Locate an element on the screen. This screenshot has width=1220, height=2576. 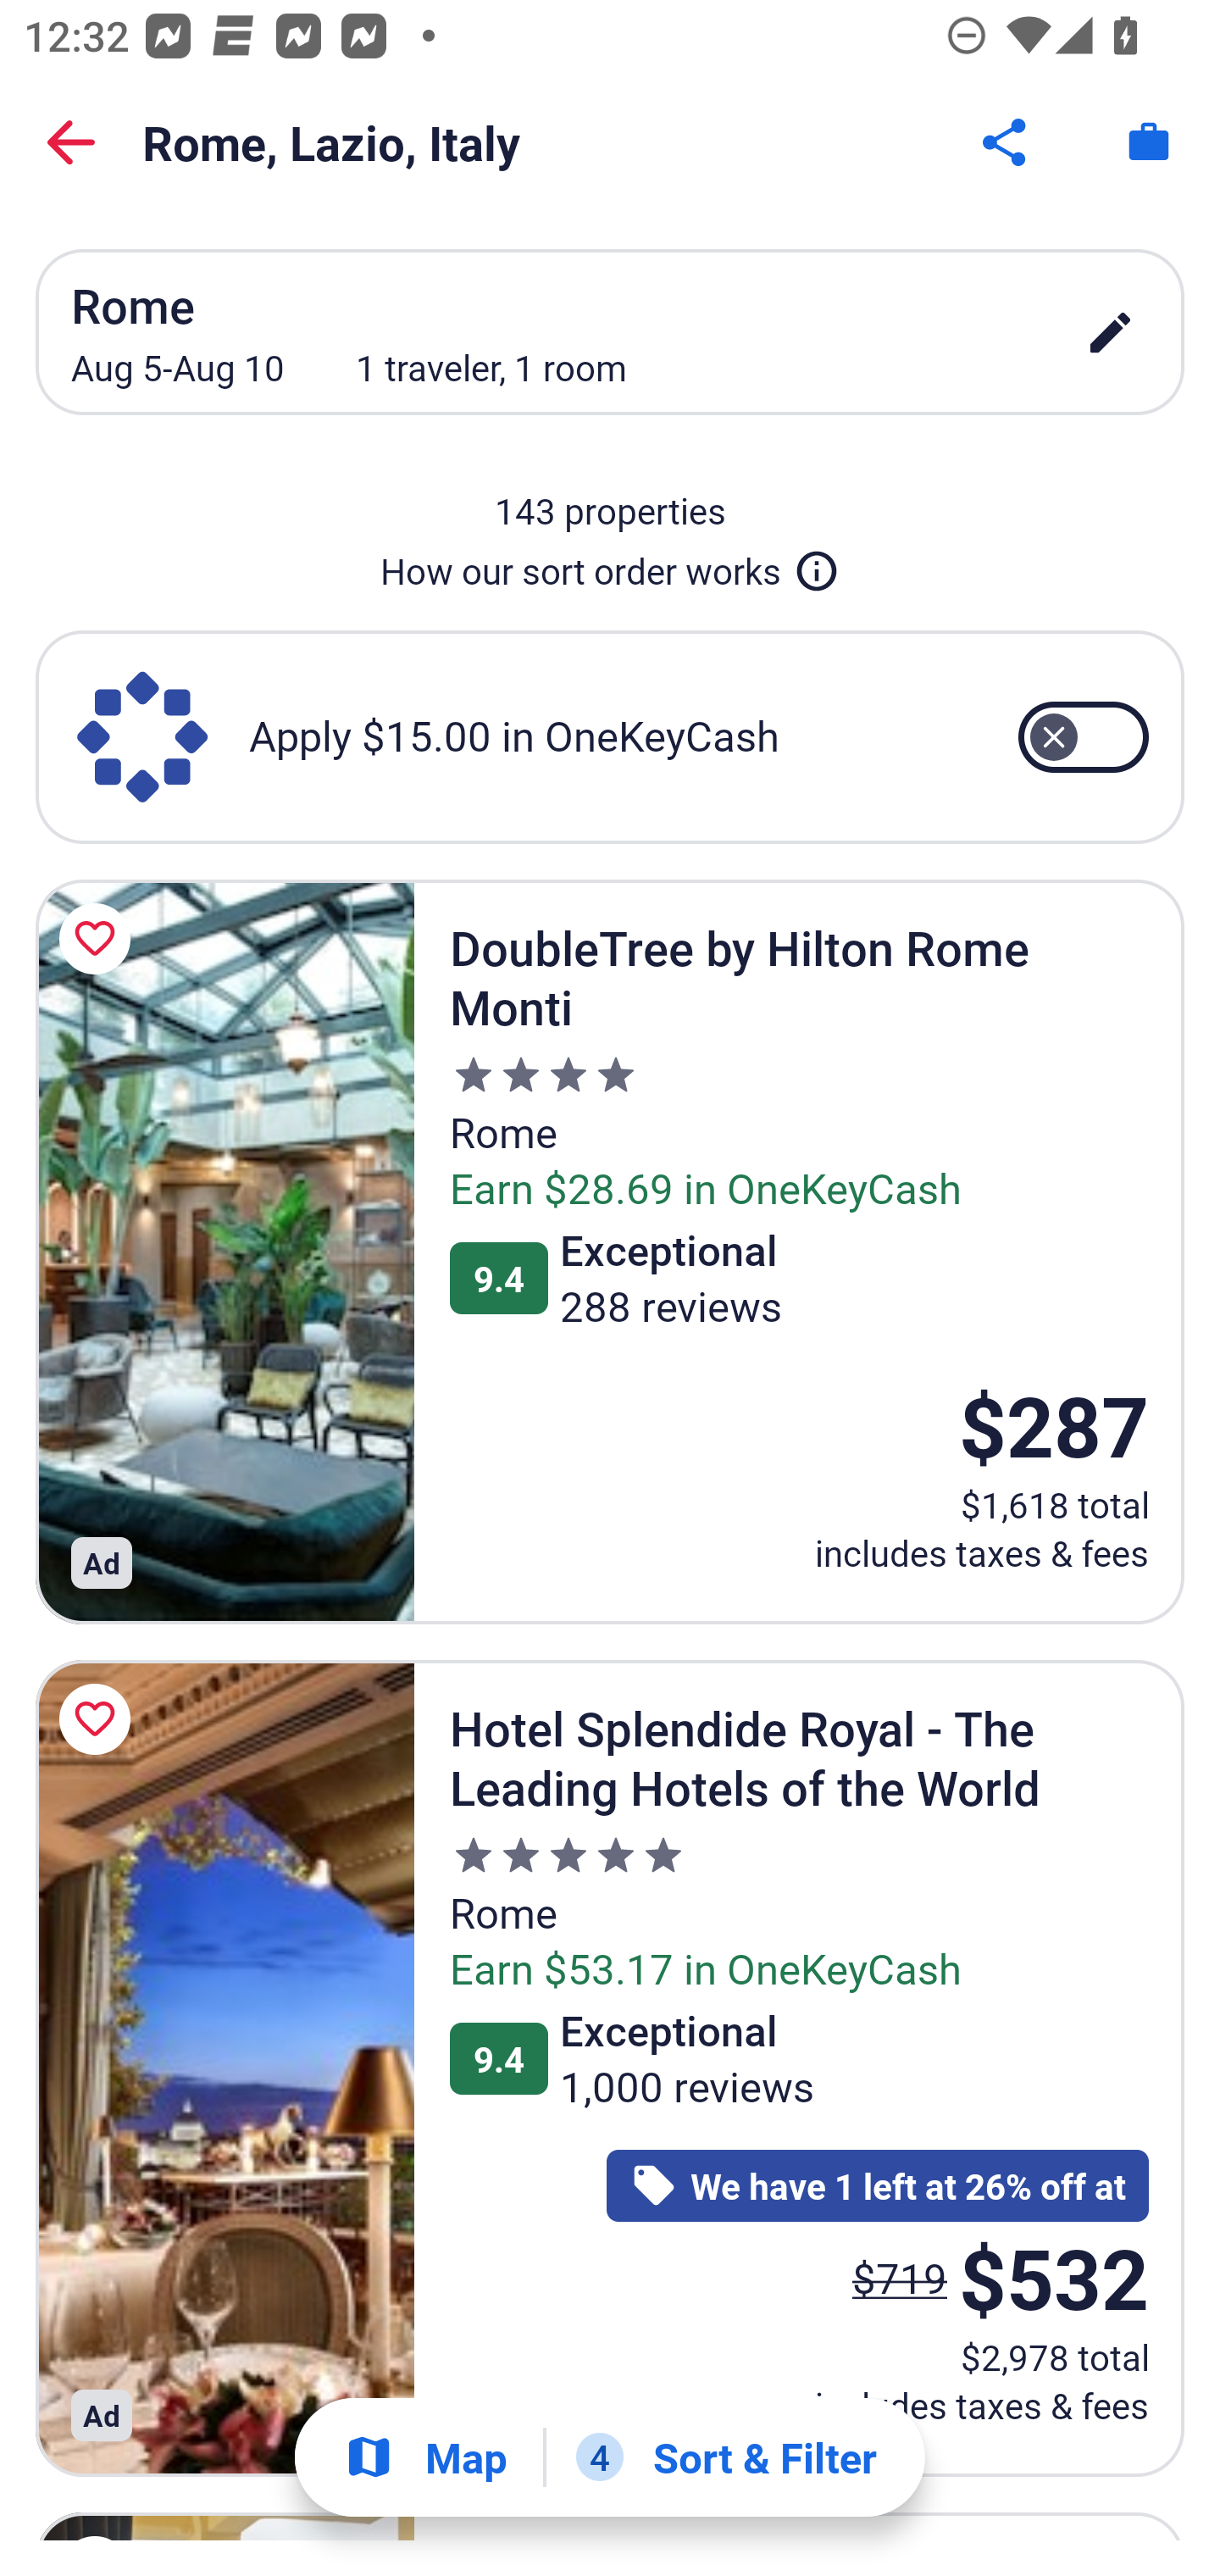
Share Button is located at coordinates (1006, 142).